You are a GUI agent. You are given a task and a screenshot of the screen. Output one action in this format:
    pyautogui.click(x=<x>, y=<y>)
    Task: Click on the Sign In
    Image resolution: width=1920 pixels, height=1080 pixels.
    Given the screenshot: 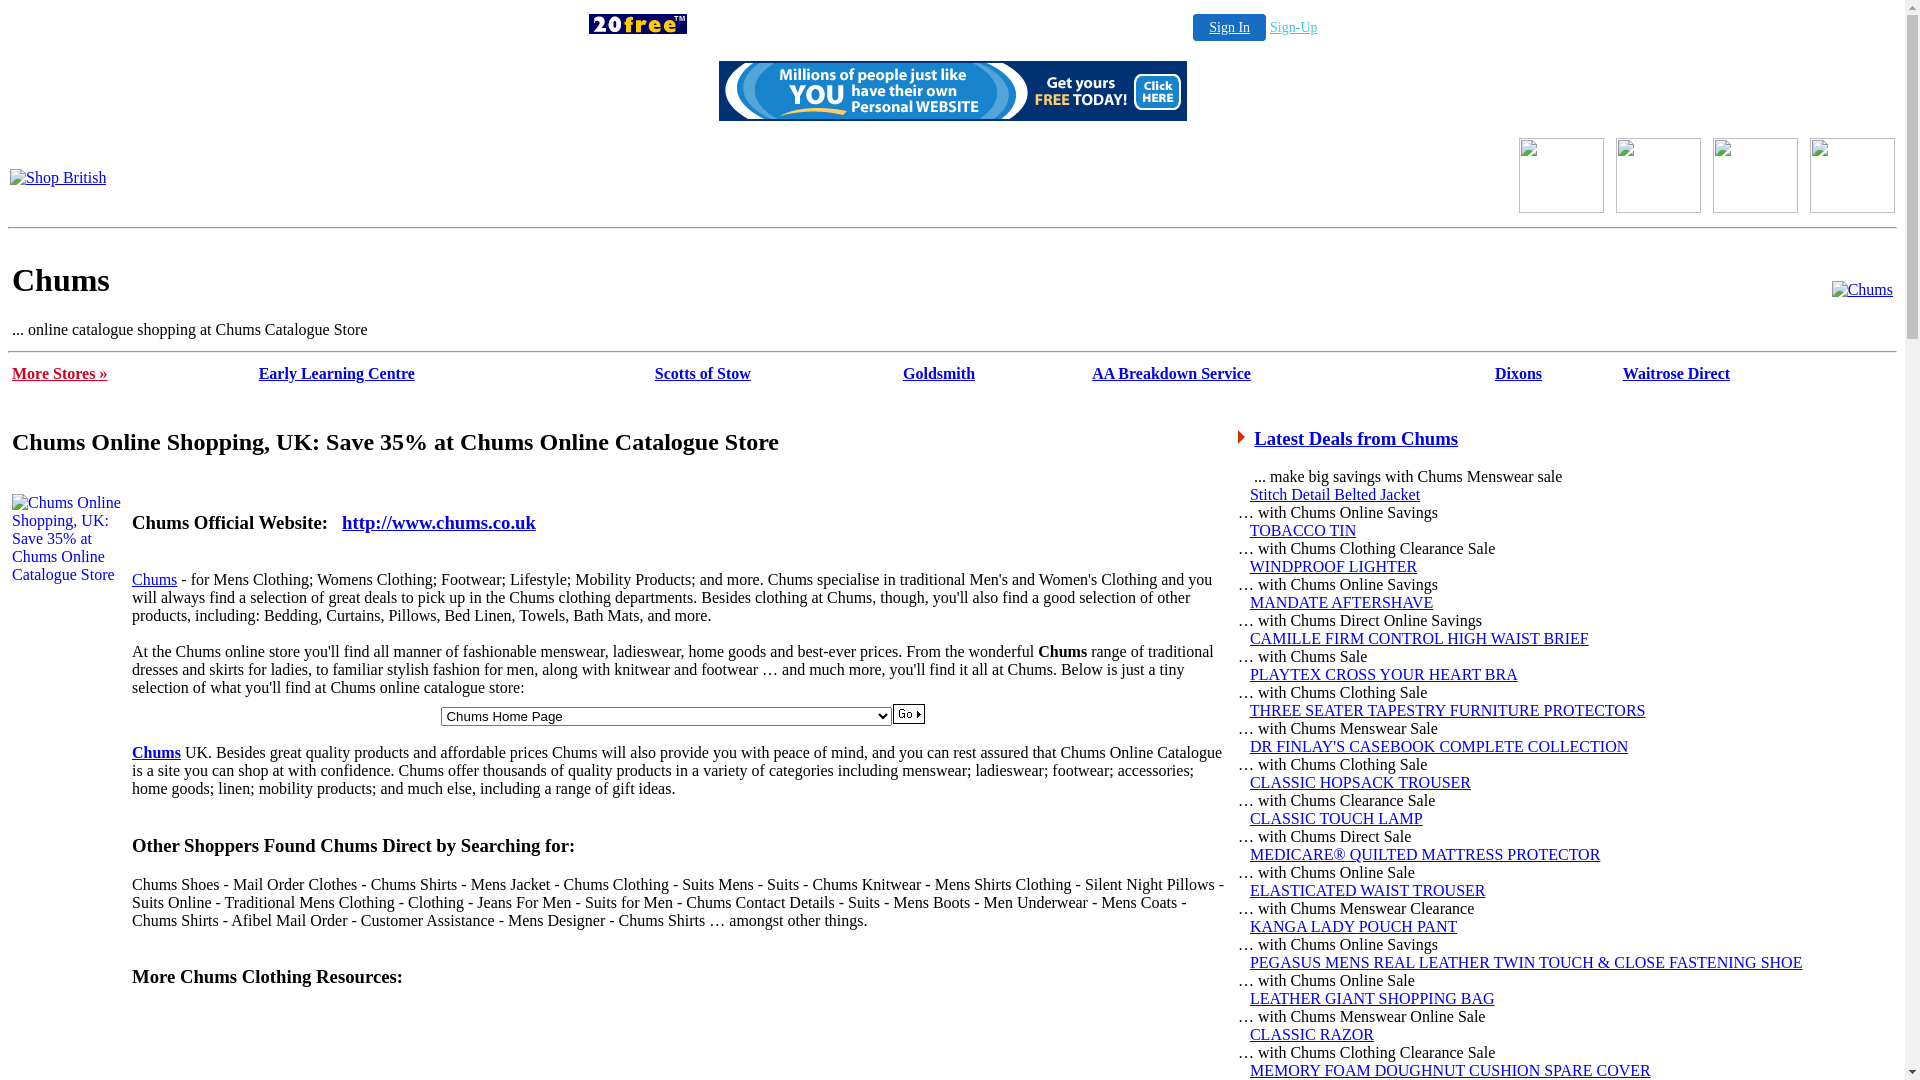 What is the action you would take?
    pyautogui.click(x=1230, y=28)
    